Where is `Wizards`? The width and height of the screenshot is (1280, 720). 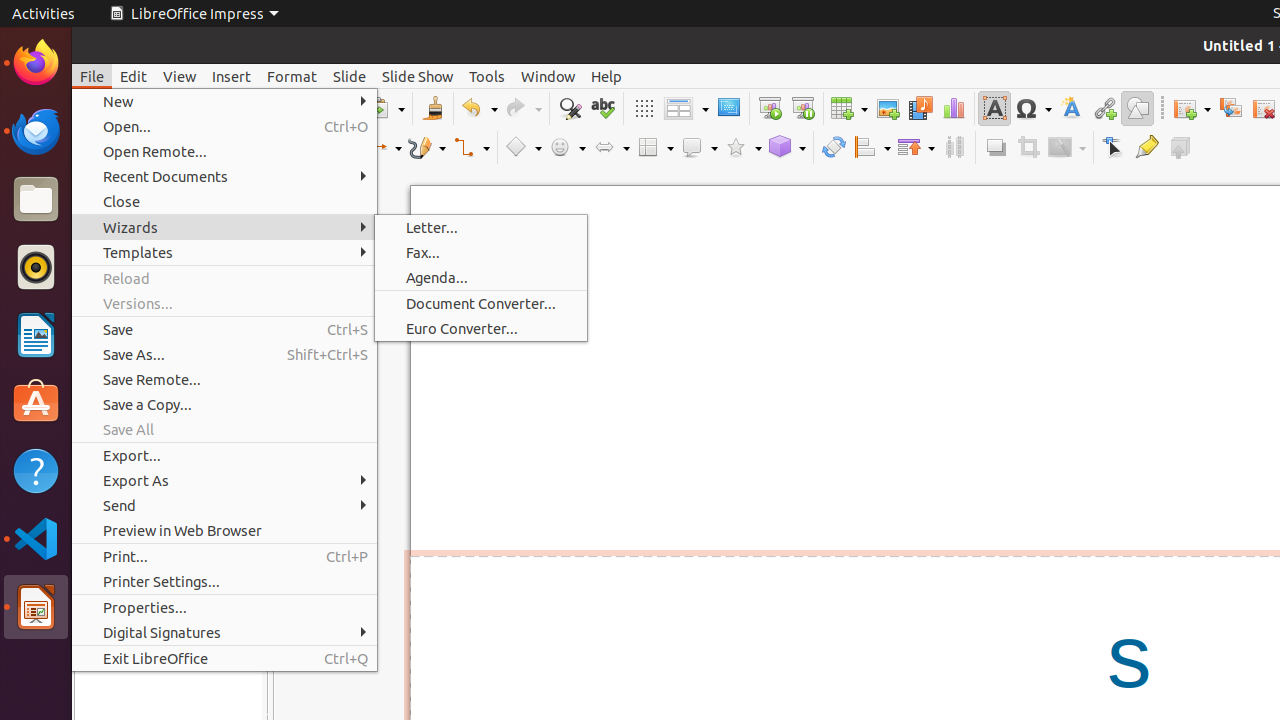 Wizards is located at coordinates (224, 228).